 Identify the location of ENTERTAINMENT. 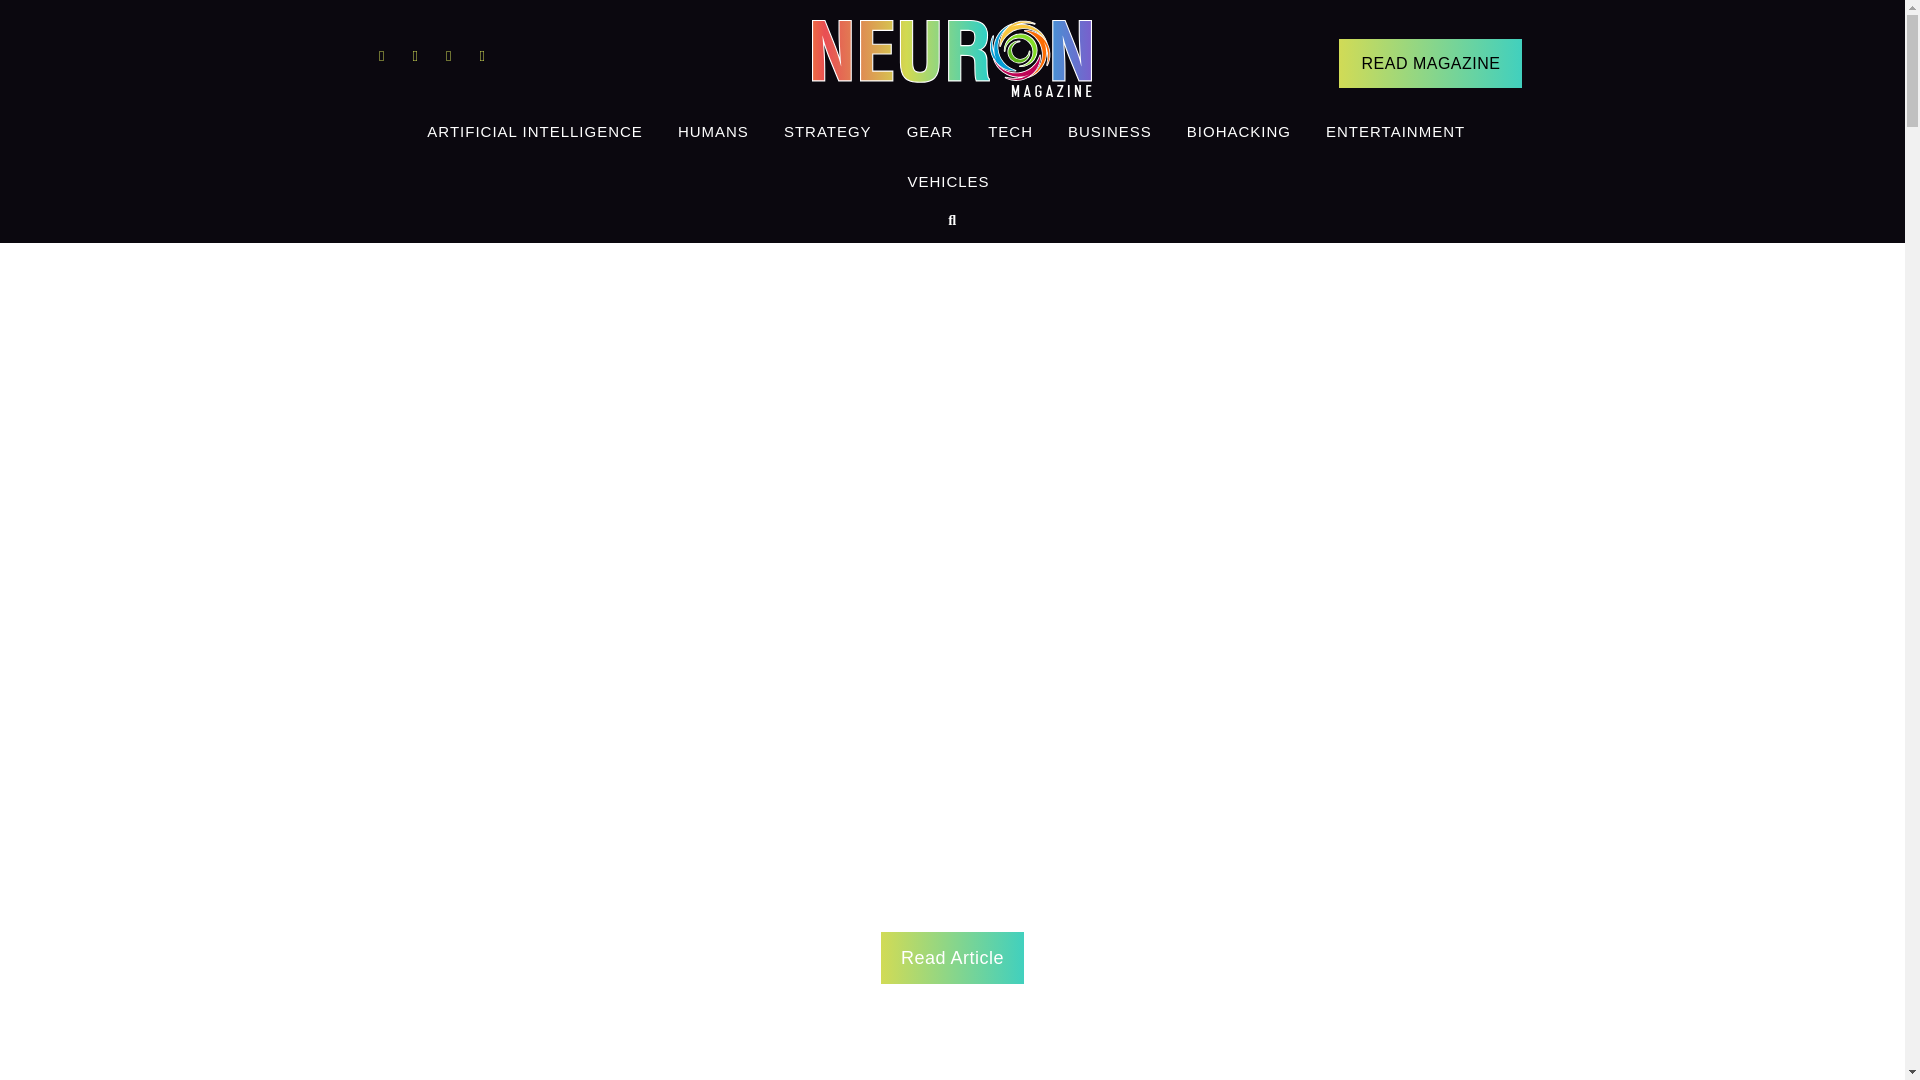
(1396, 131).